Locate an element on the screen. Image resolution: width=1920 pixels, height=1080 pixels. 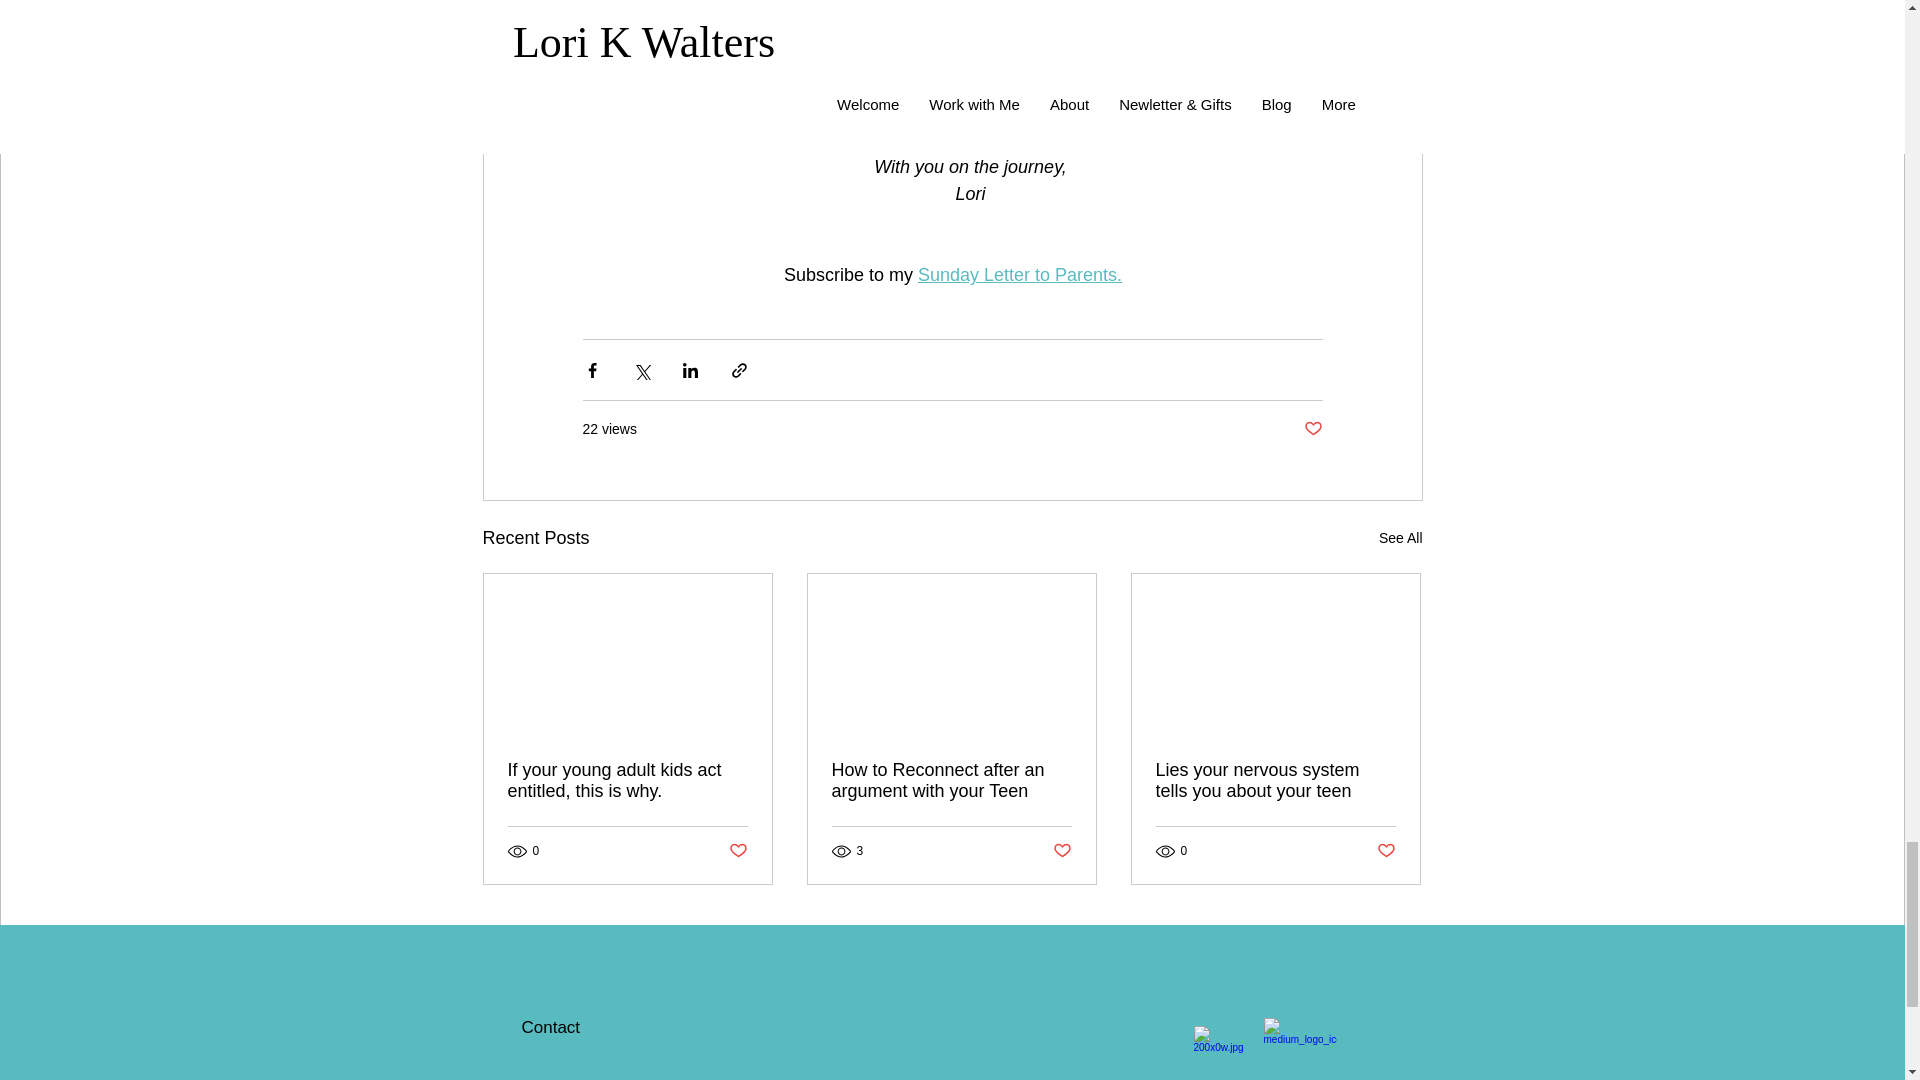
Post not marked as liked is located at coordinates (1312, 429).